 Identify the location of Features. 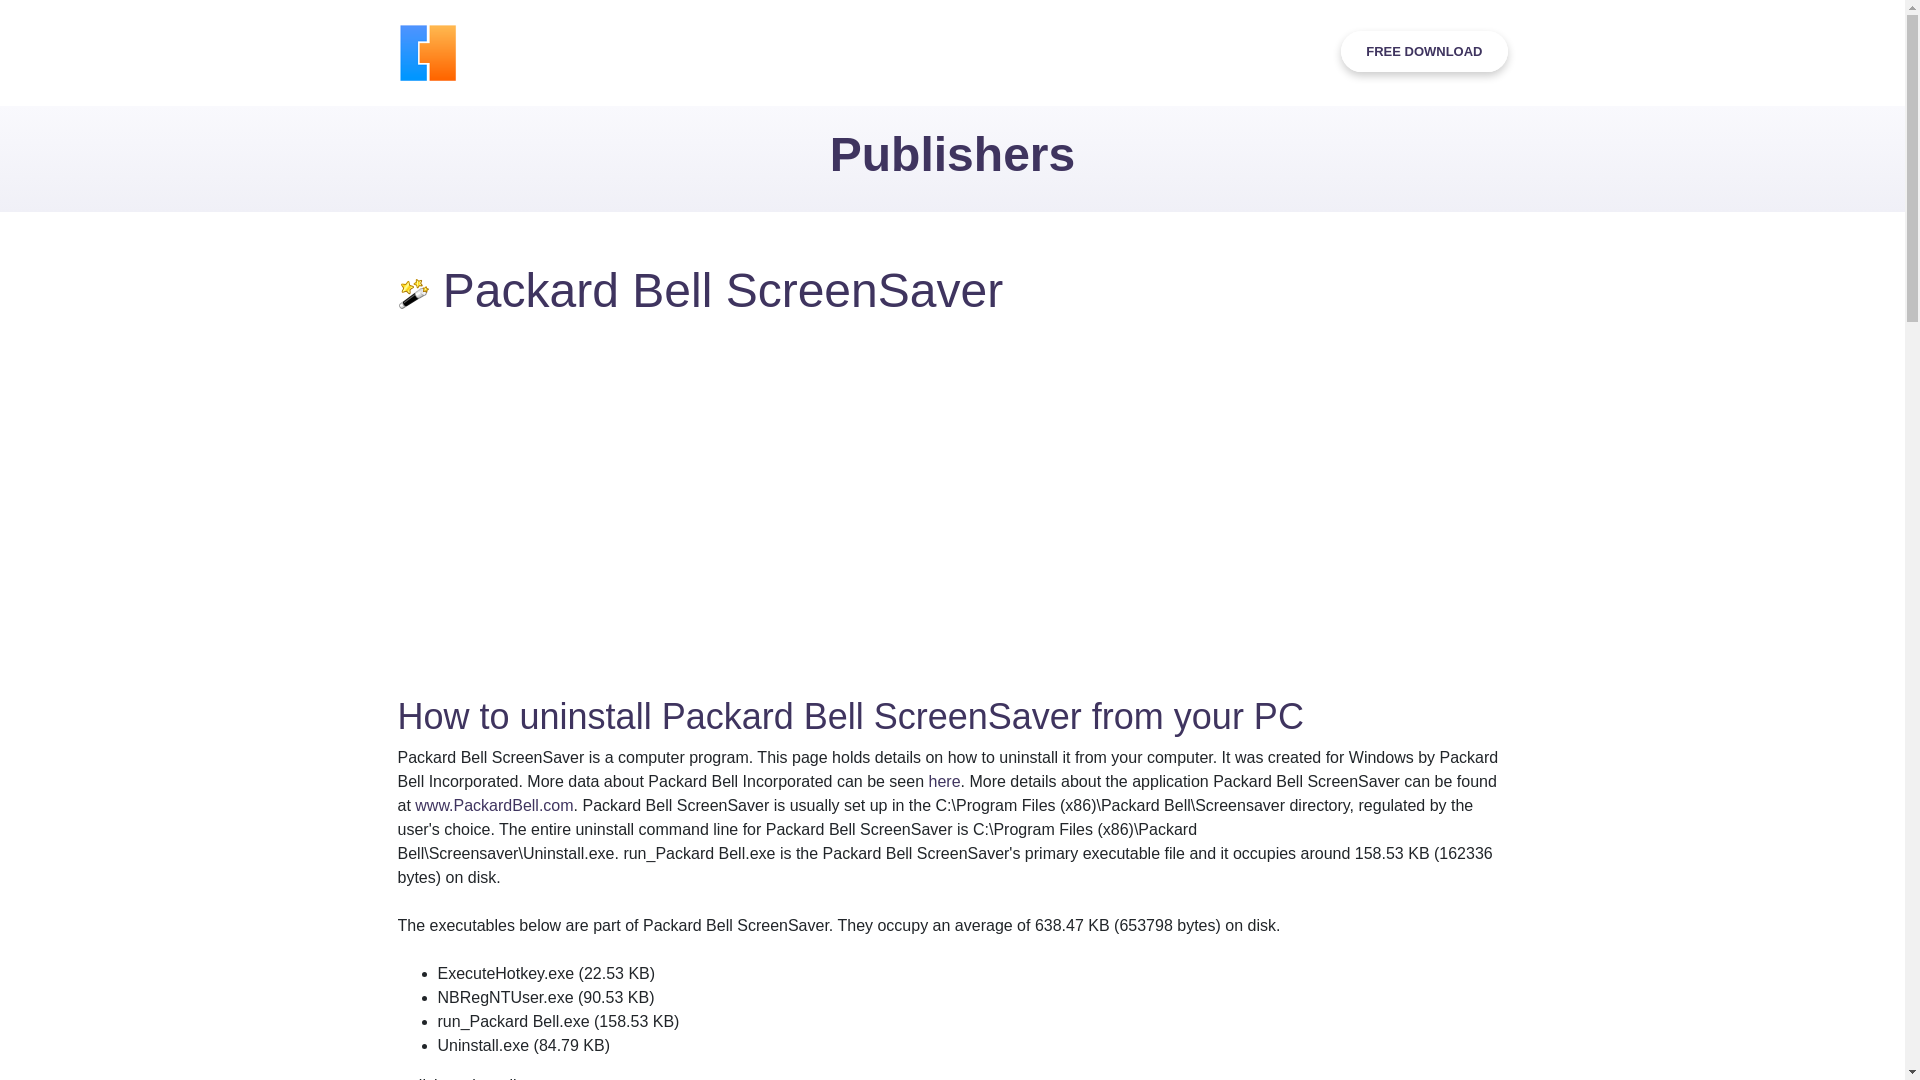
(730, 52).